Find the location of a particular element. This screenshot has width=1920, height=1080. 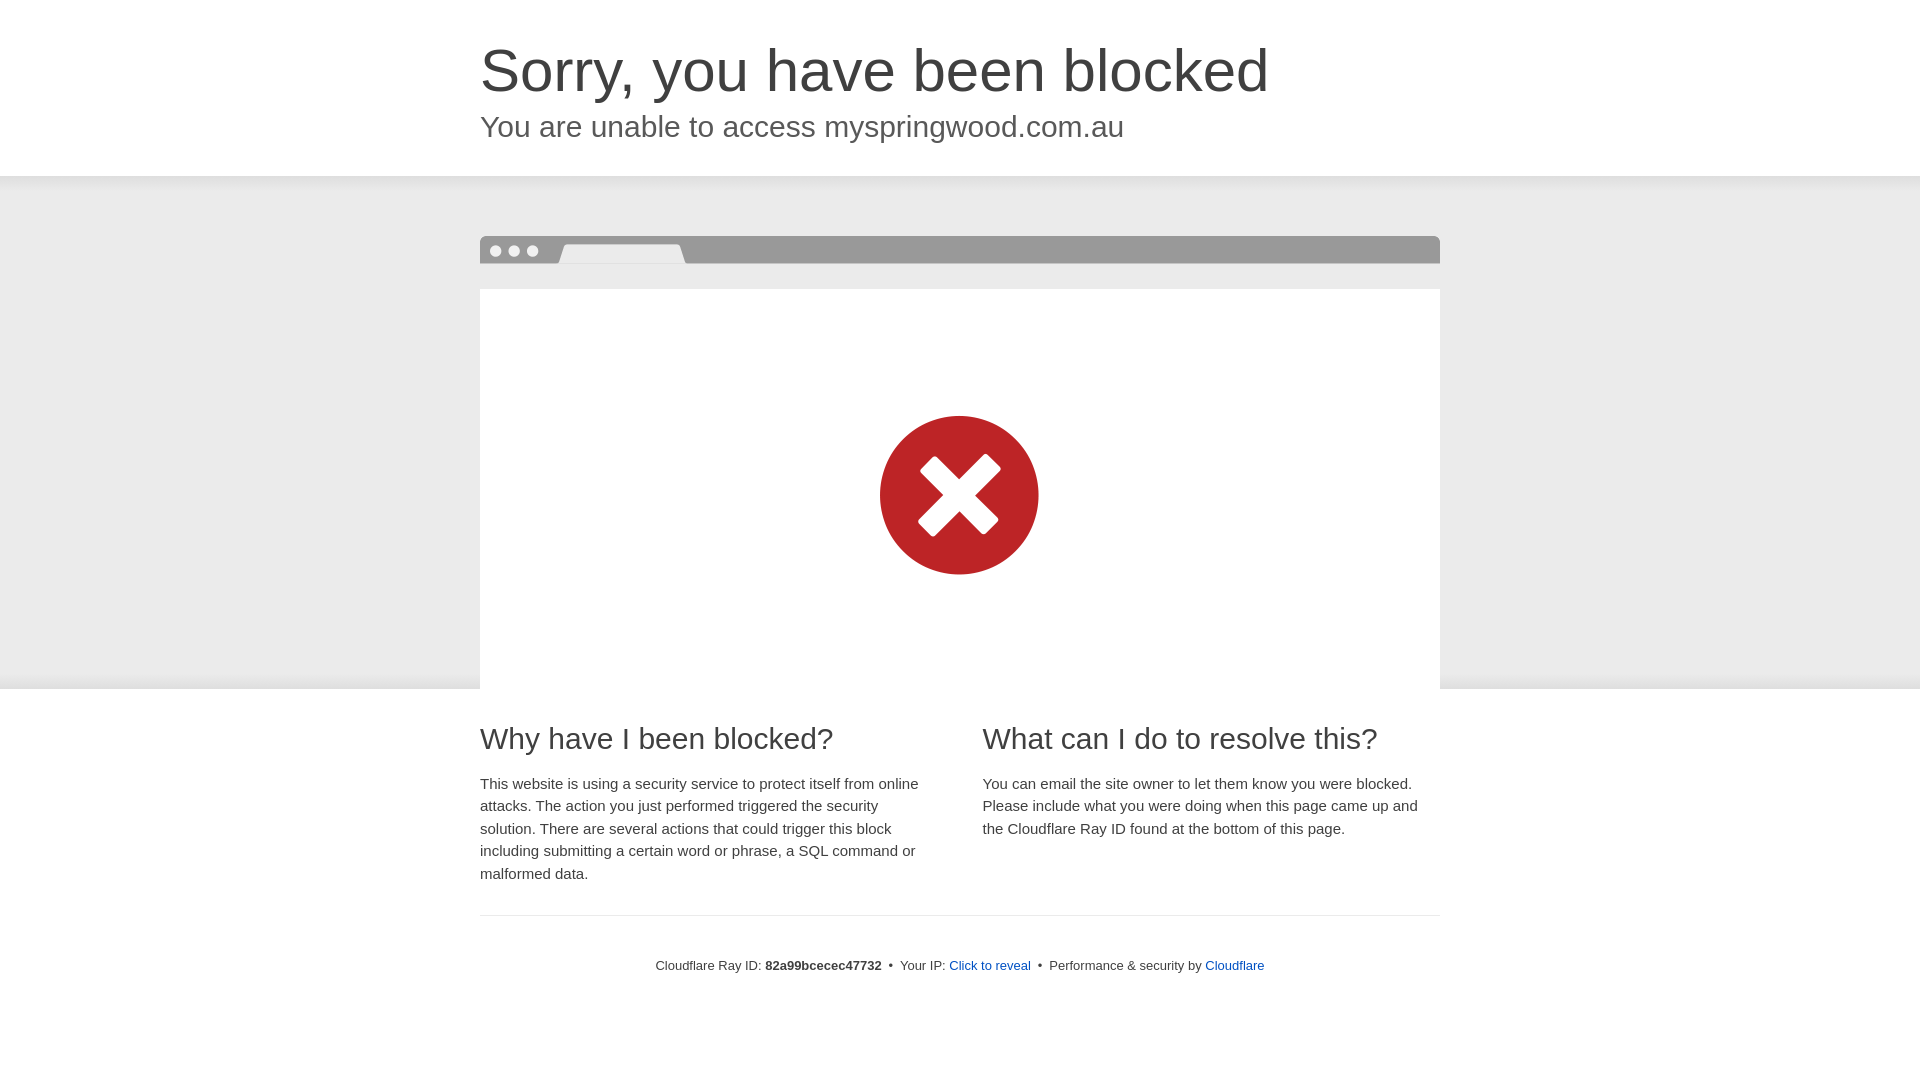

Cloudflare is located at coordinates (1234, 966).